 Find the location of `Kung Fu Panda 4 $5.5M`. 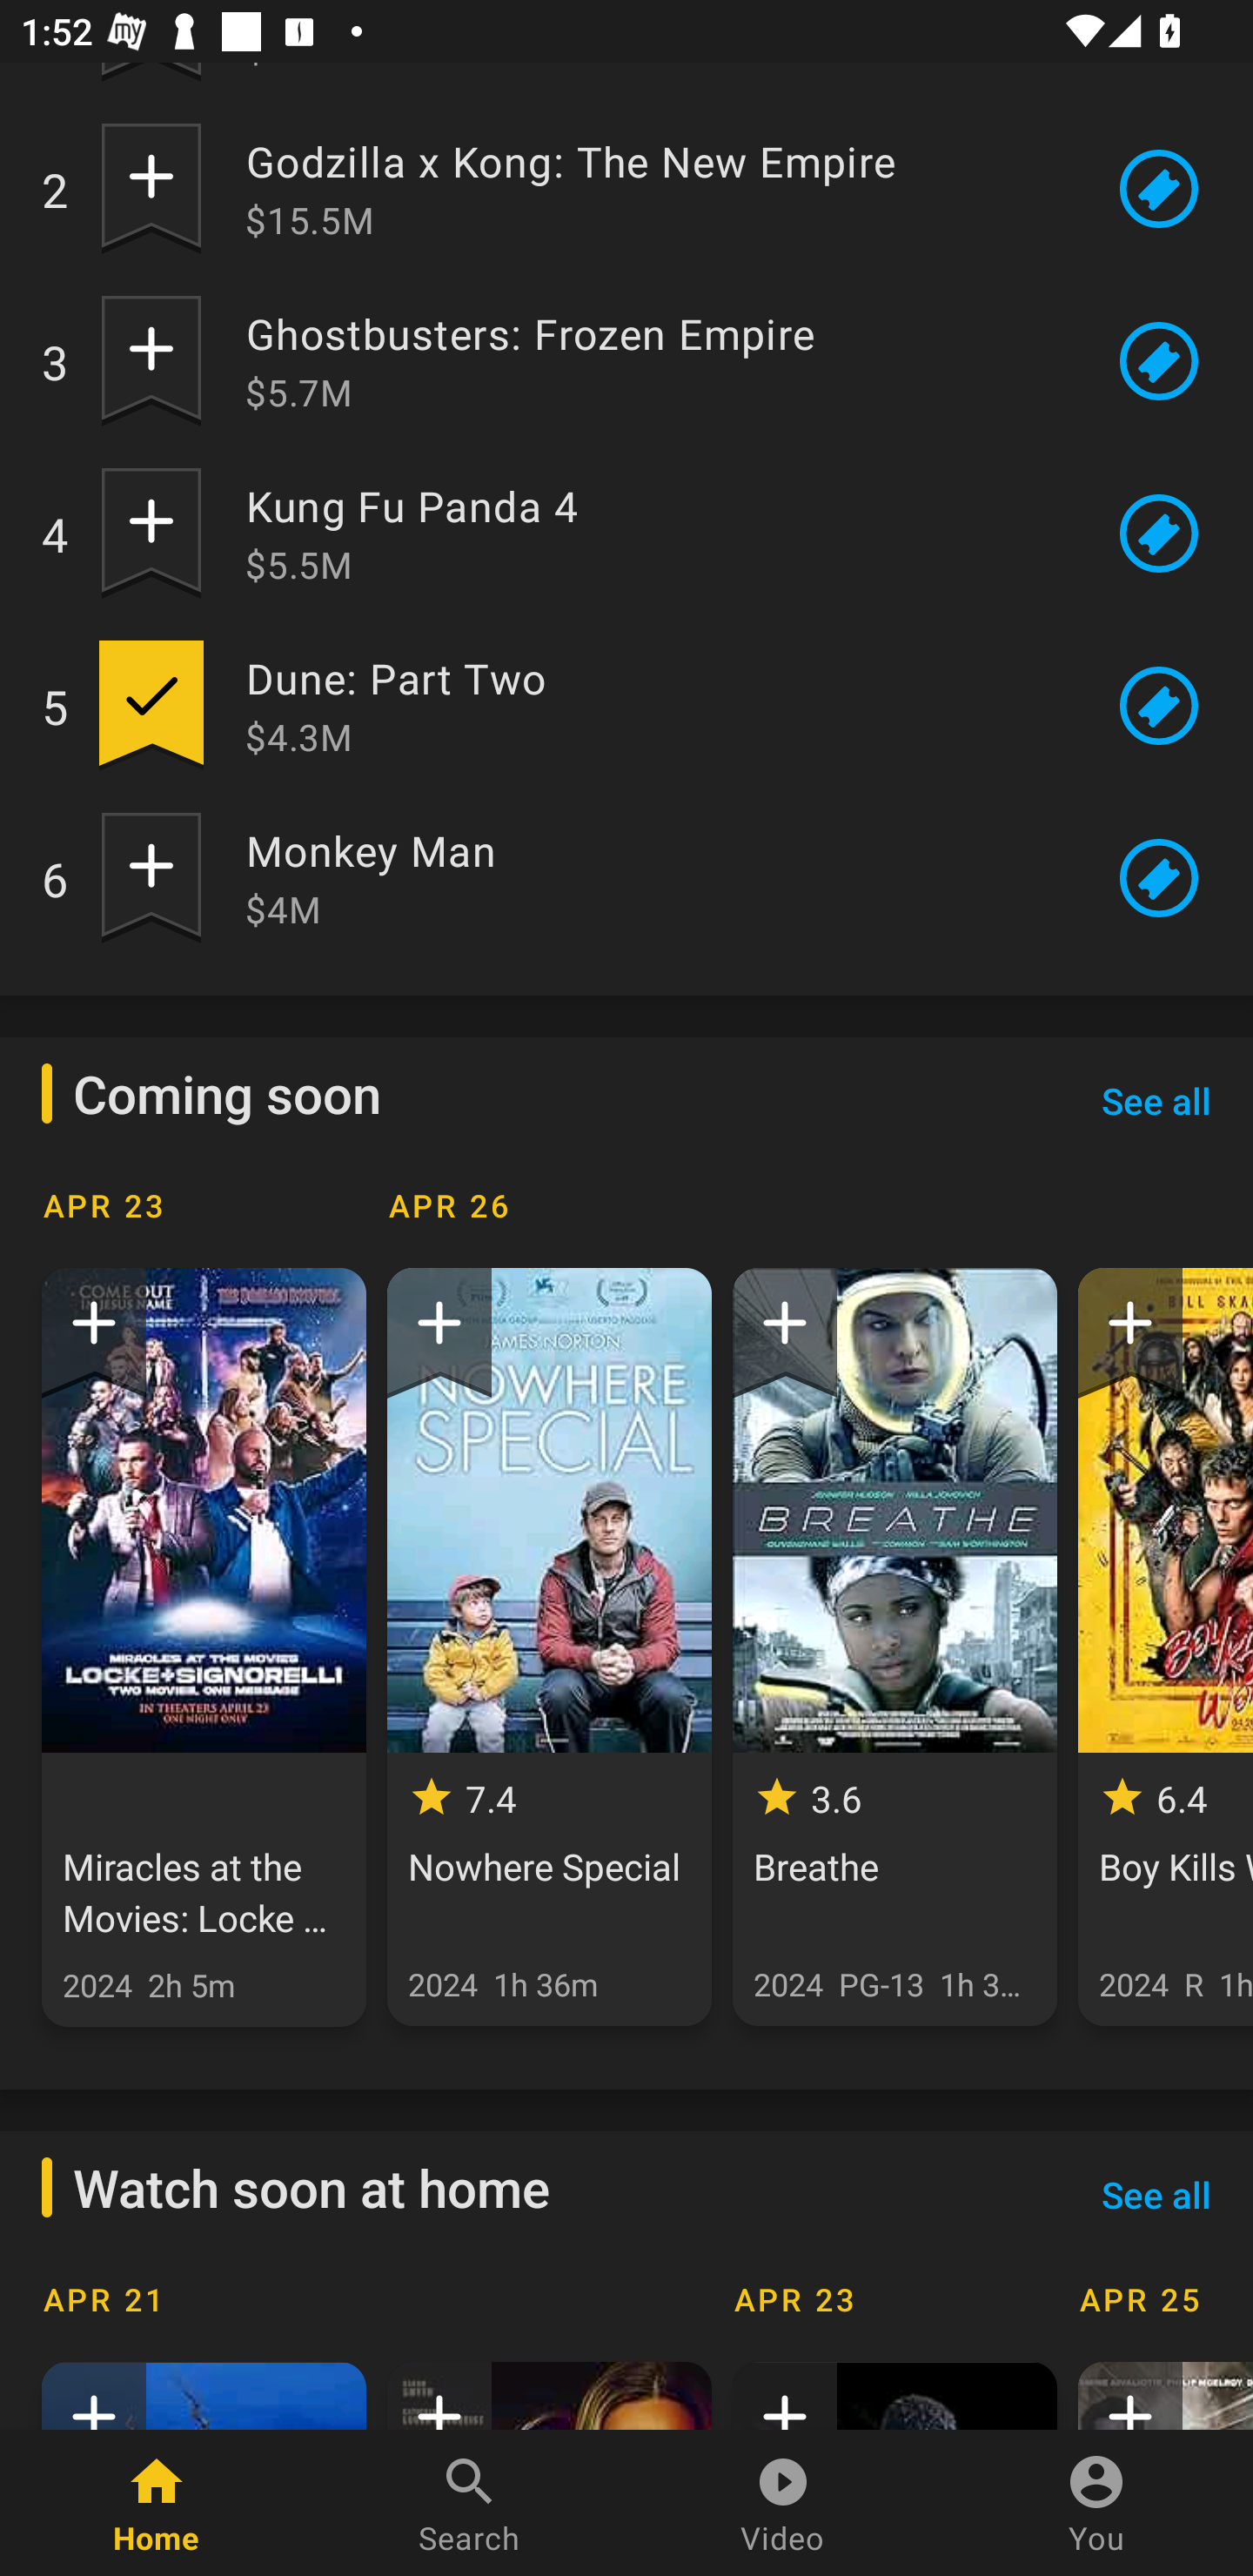

Kung Fu Panda 4 $5.5M is located at coordinates (654, 533).